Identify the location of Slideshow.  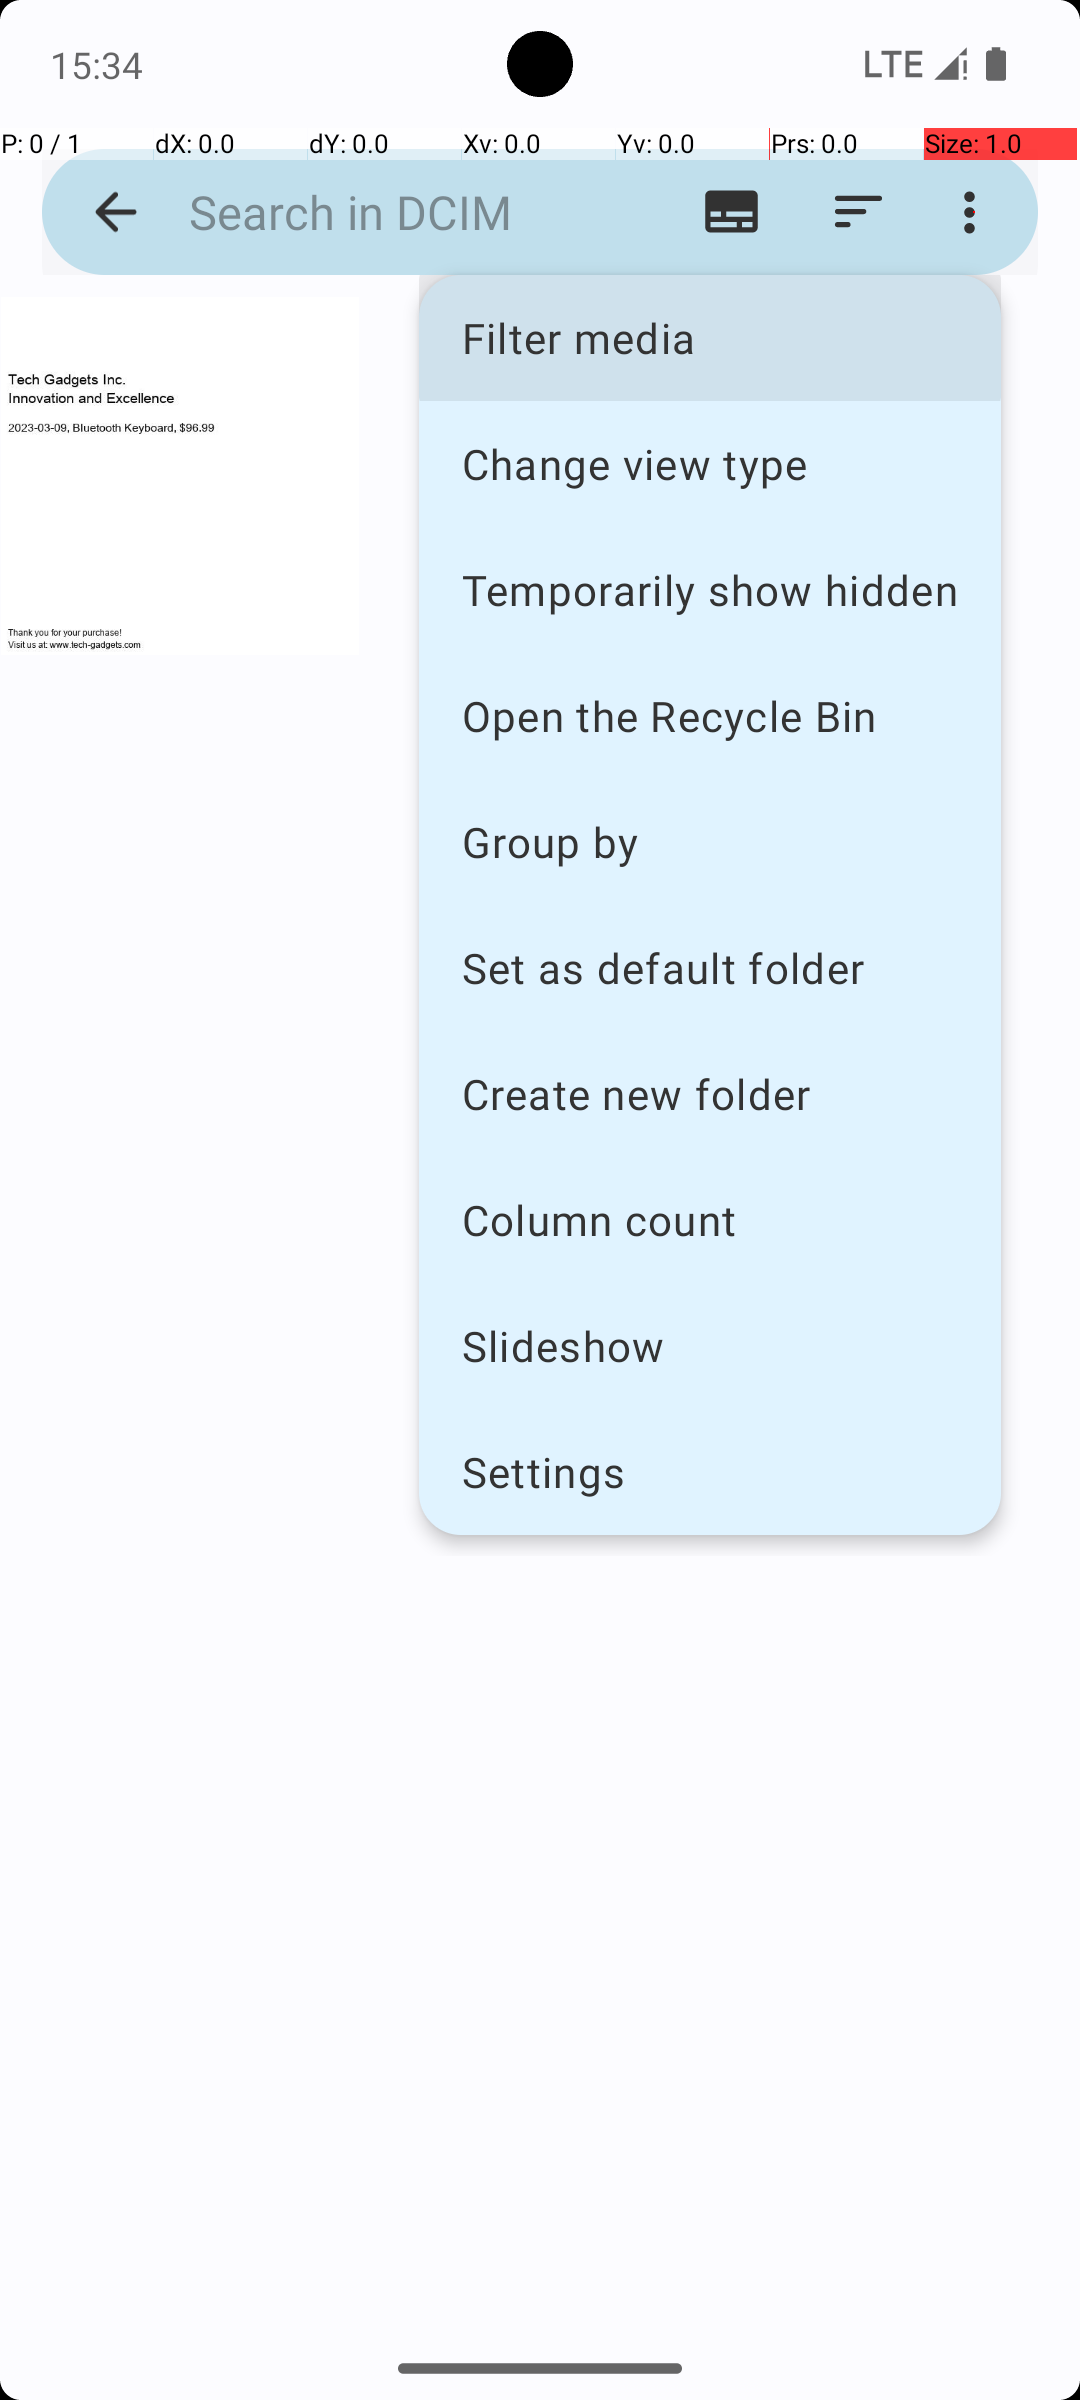
(710, 1346).